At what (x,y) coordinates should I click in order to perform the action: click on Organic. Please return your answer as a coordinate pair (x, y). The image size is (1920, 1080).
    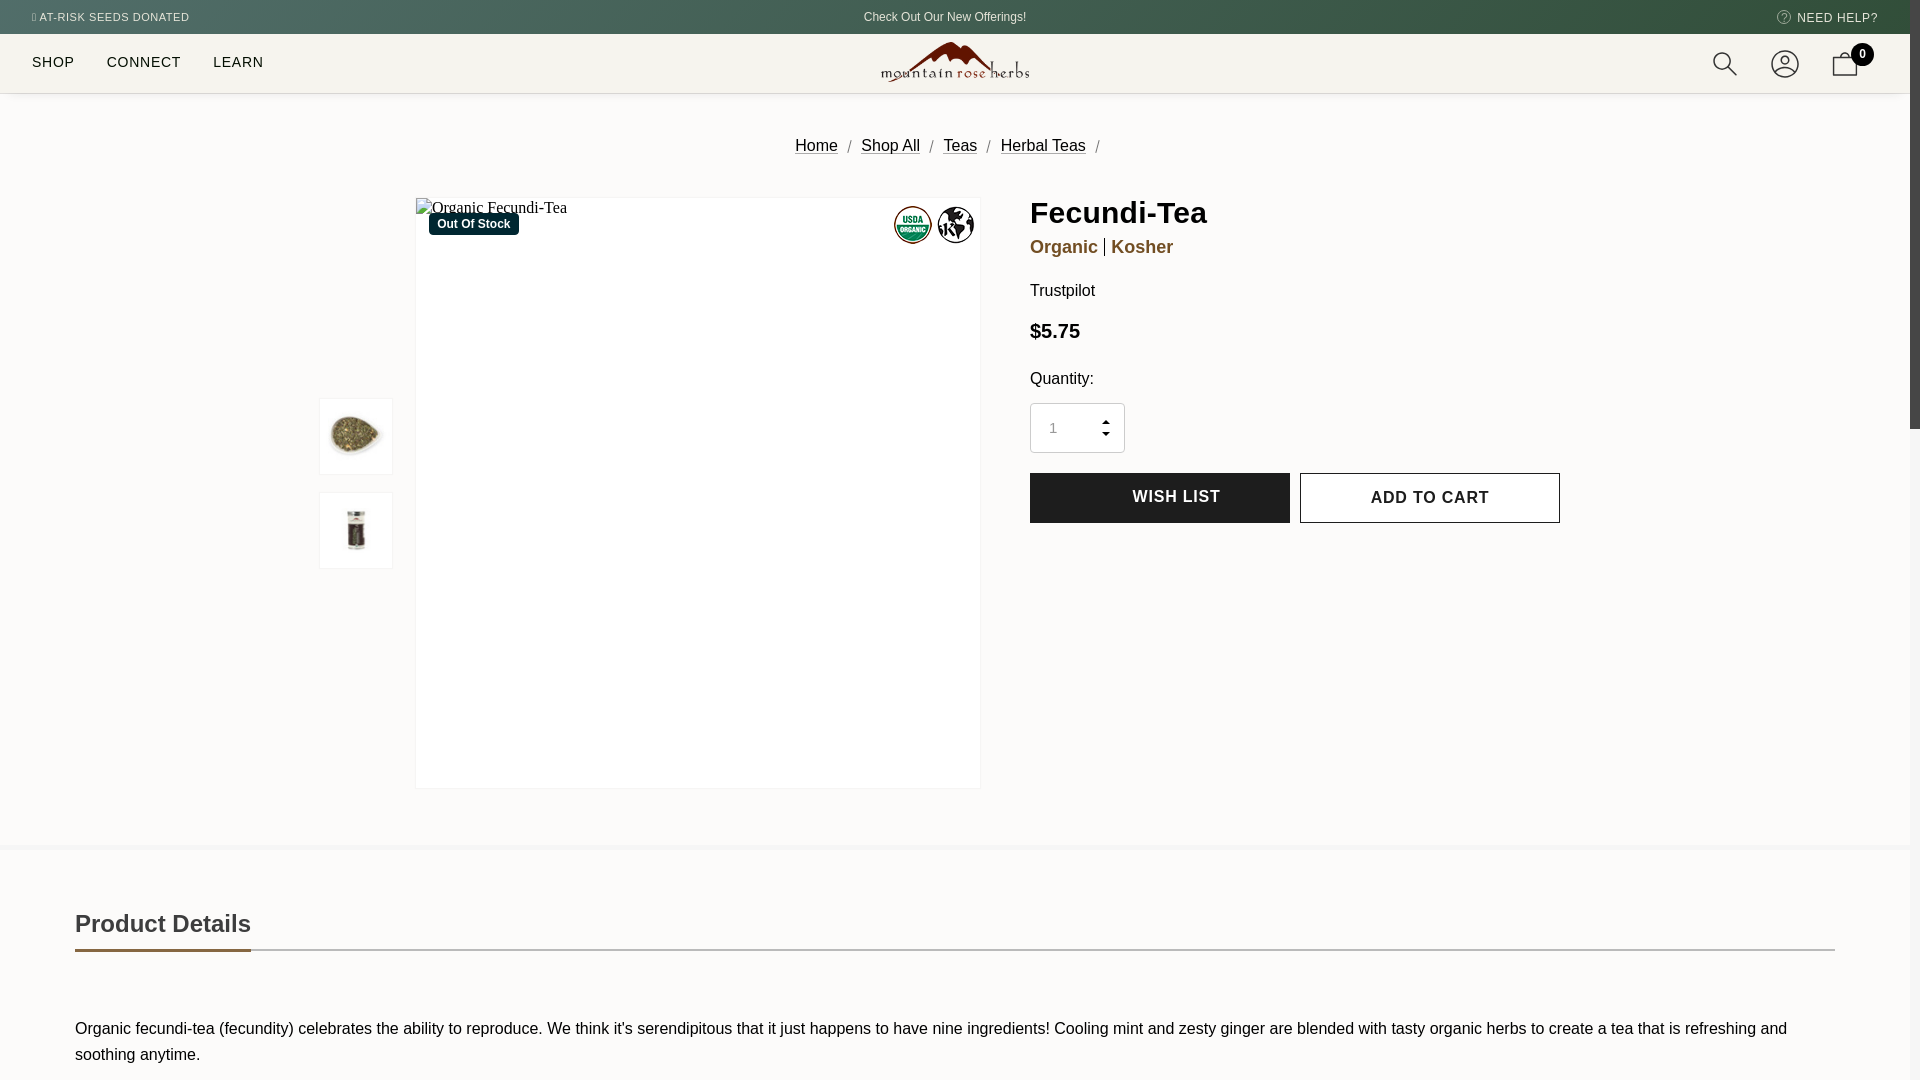
    Looking at the image, I should click on (912, 224).